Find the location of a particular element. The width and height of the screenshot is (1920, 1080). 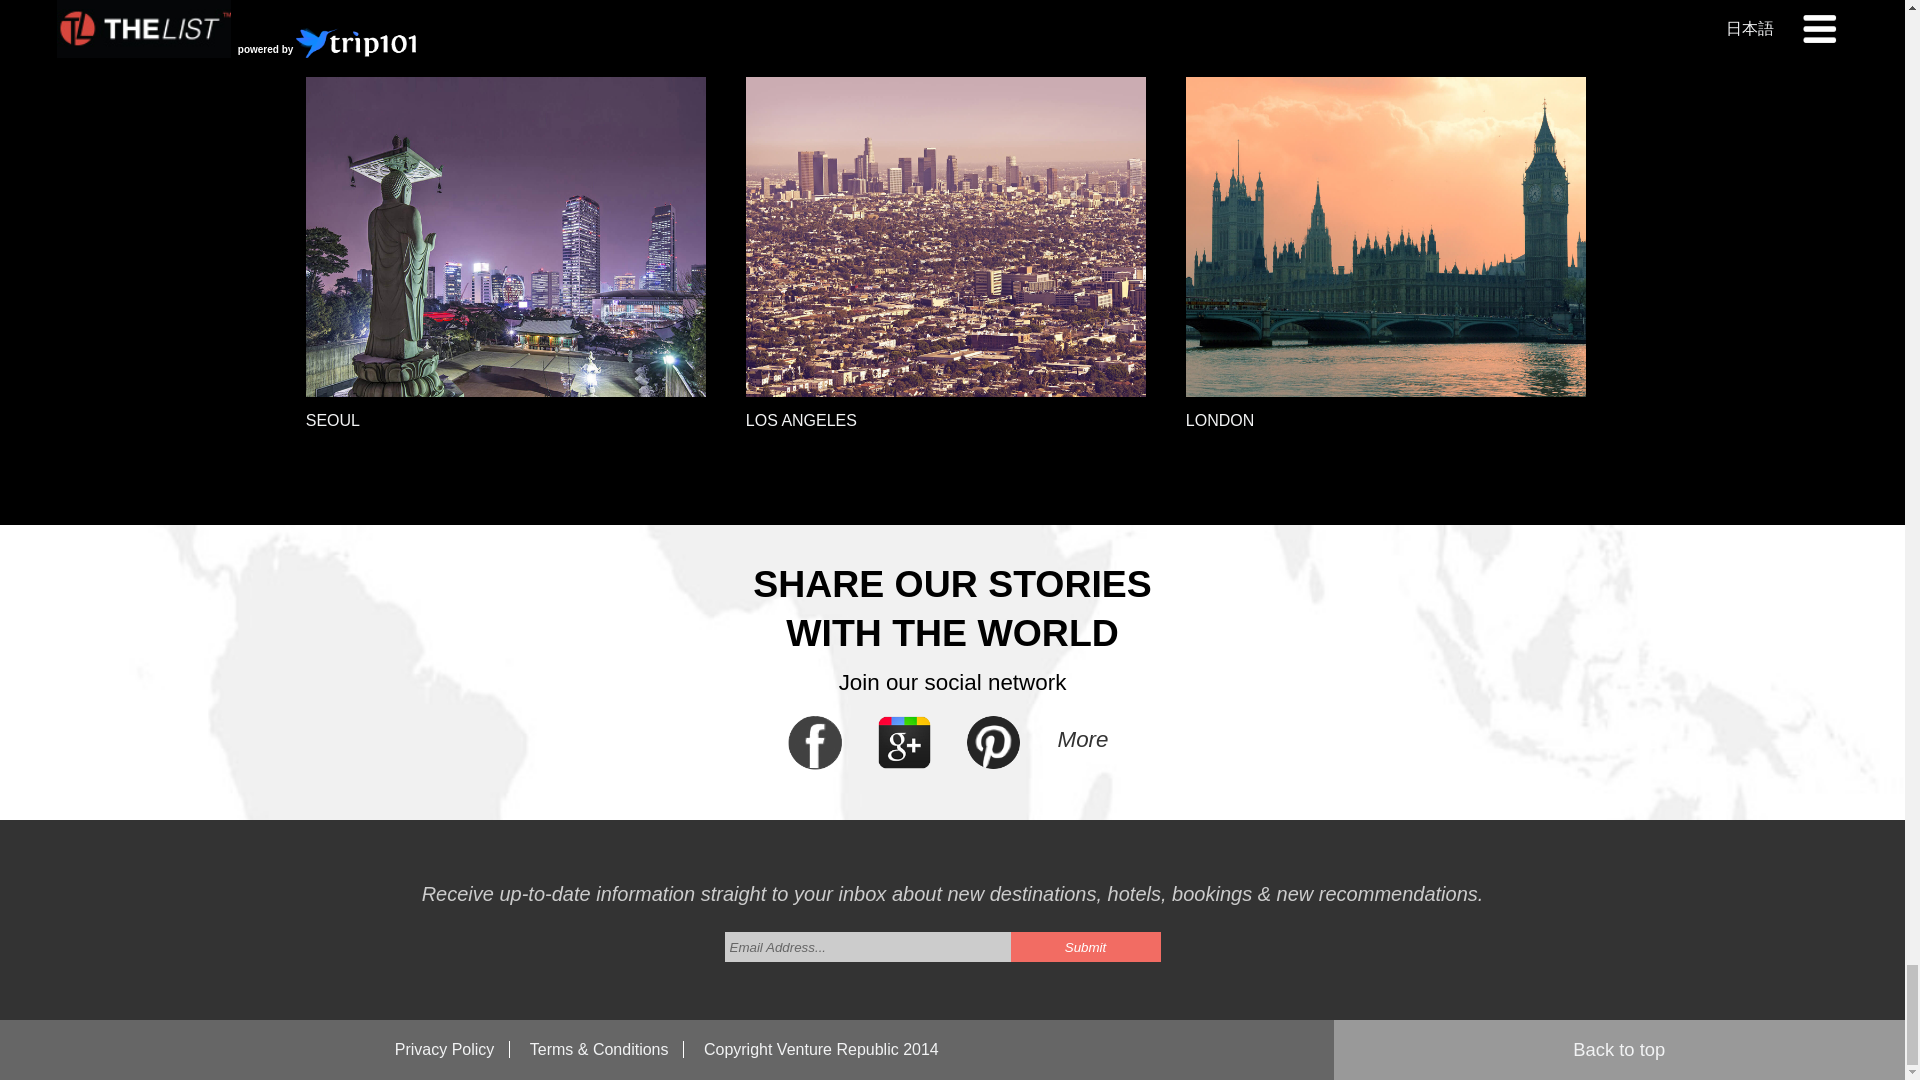

Pinterest is located at coordinates (993, 764).